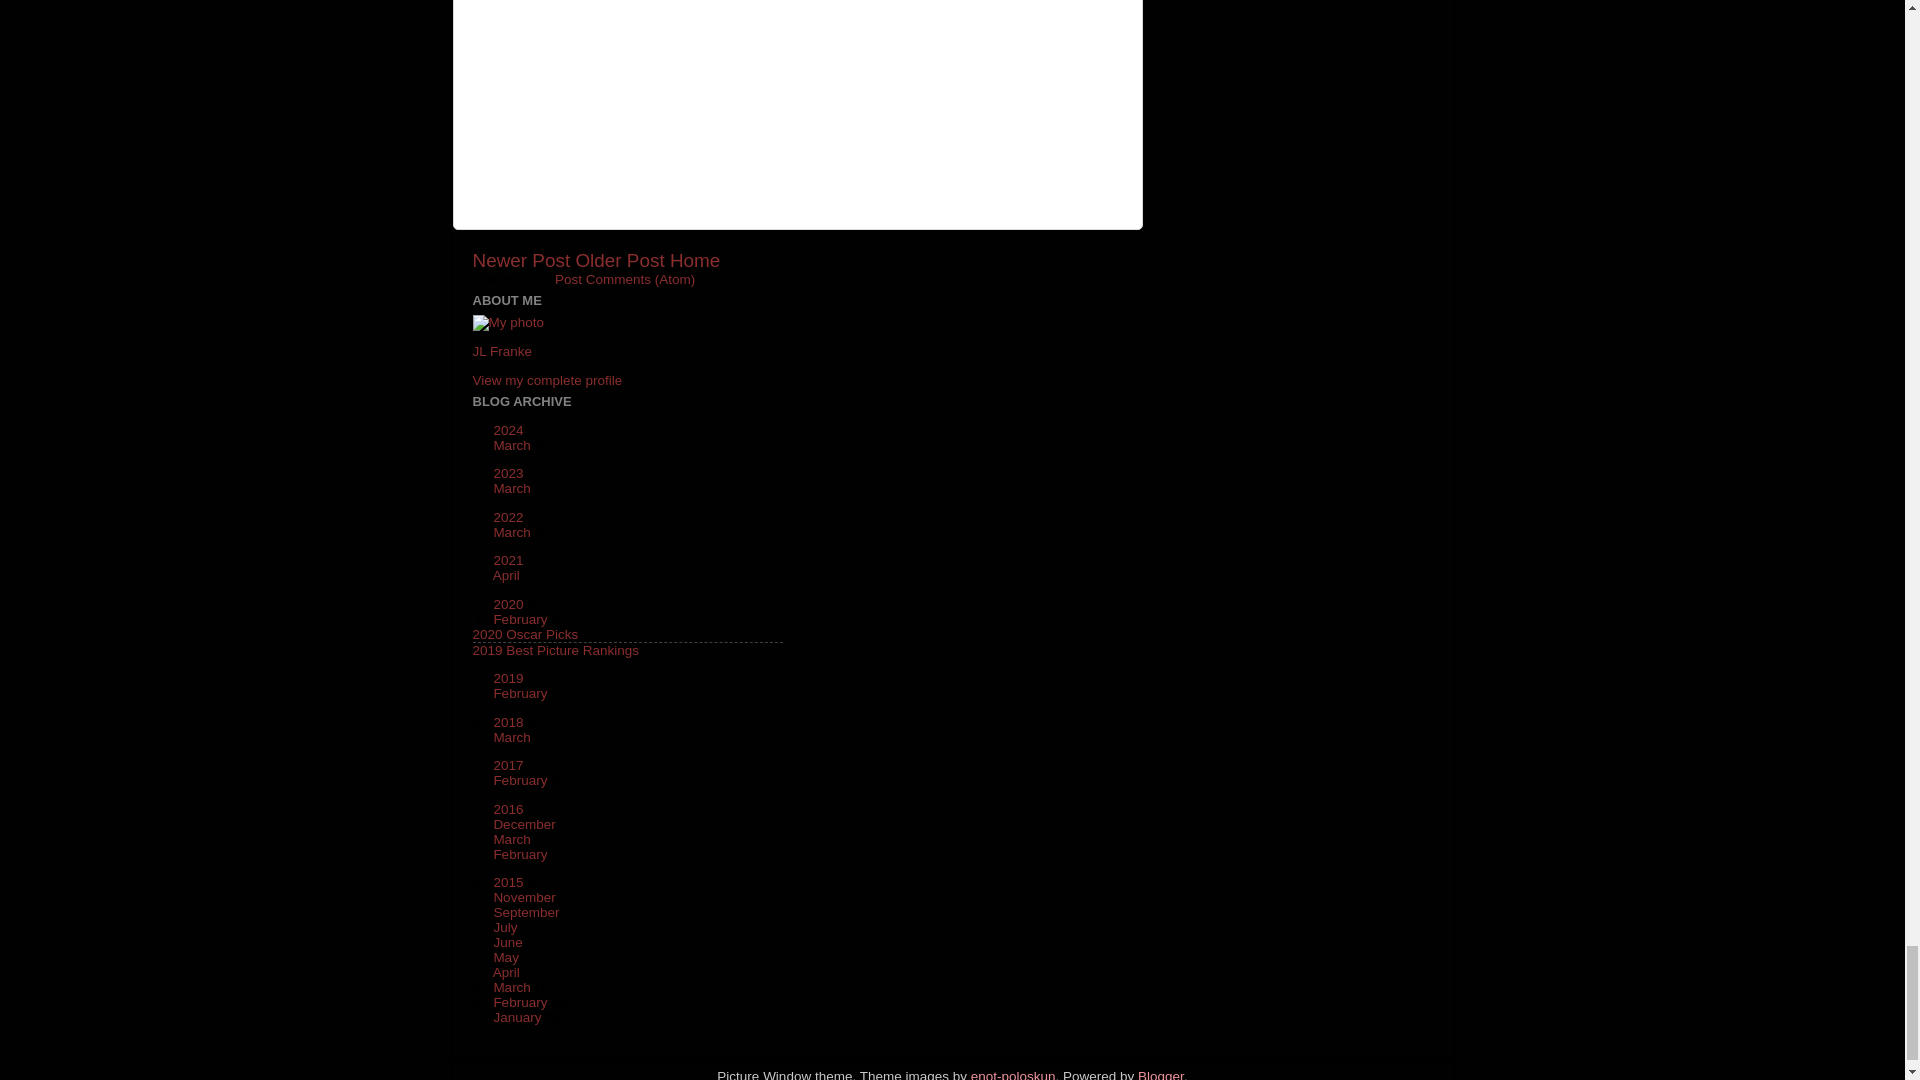 The image size is (1920, 1080). Describe the element at coordinates (547, 380) in the screenshot. I see `View my complete profile` at that location.